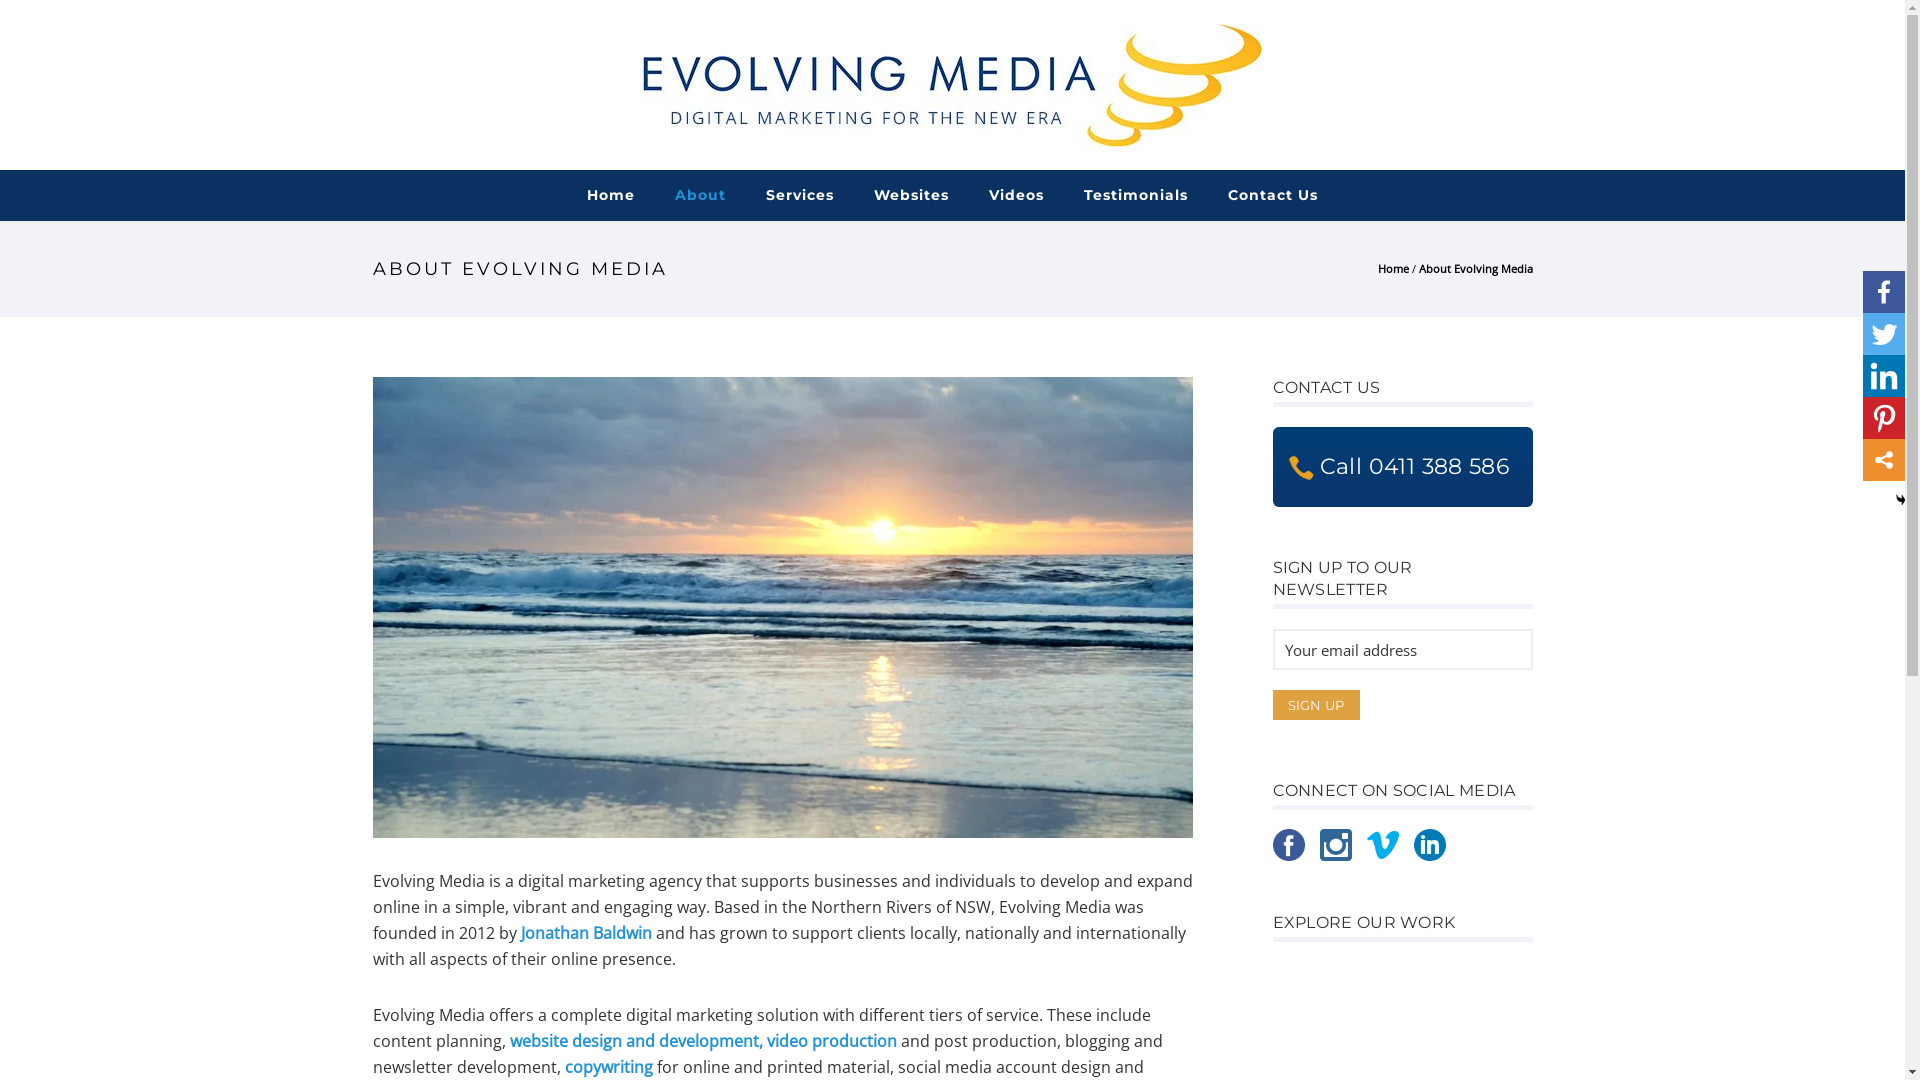 This screenshot has width=1920, height=1080. What do you see at coordinates (1316, 705) in the screenshot?
I see `Sign up` at bounding box center [1316, 705].